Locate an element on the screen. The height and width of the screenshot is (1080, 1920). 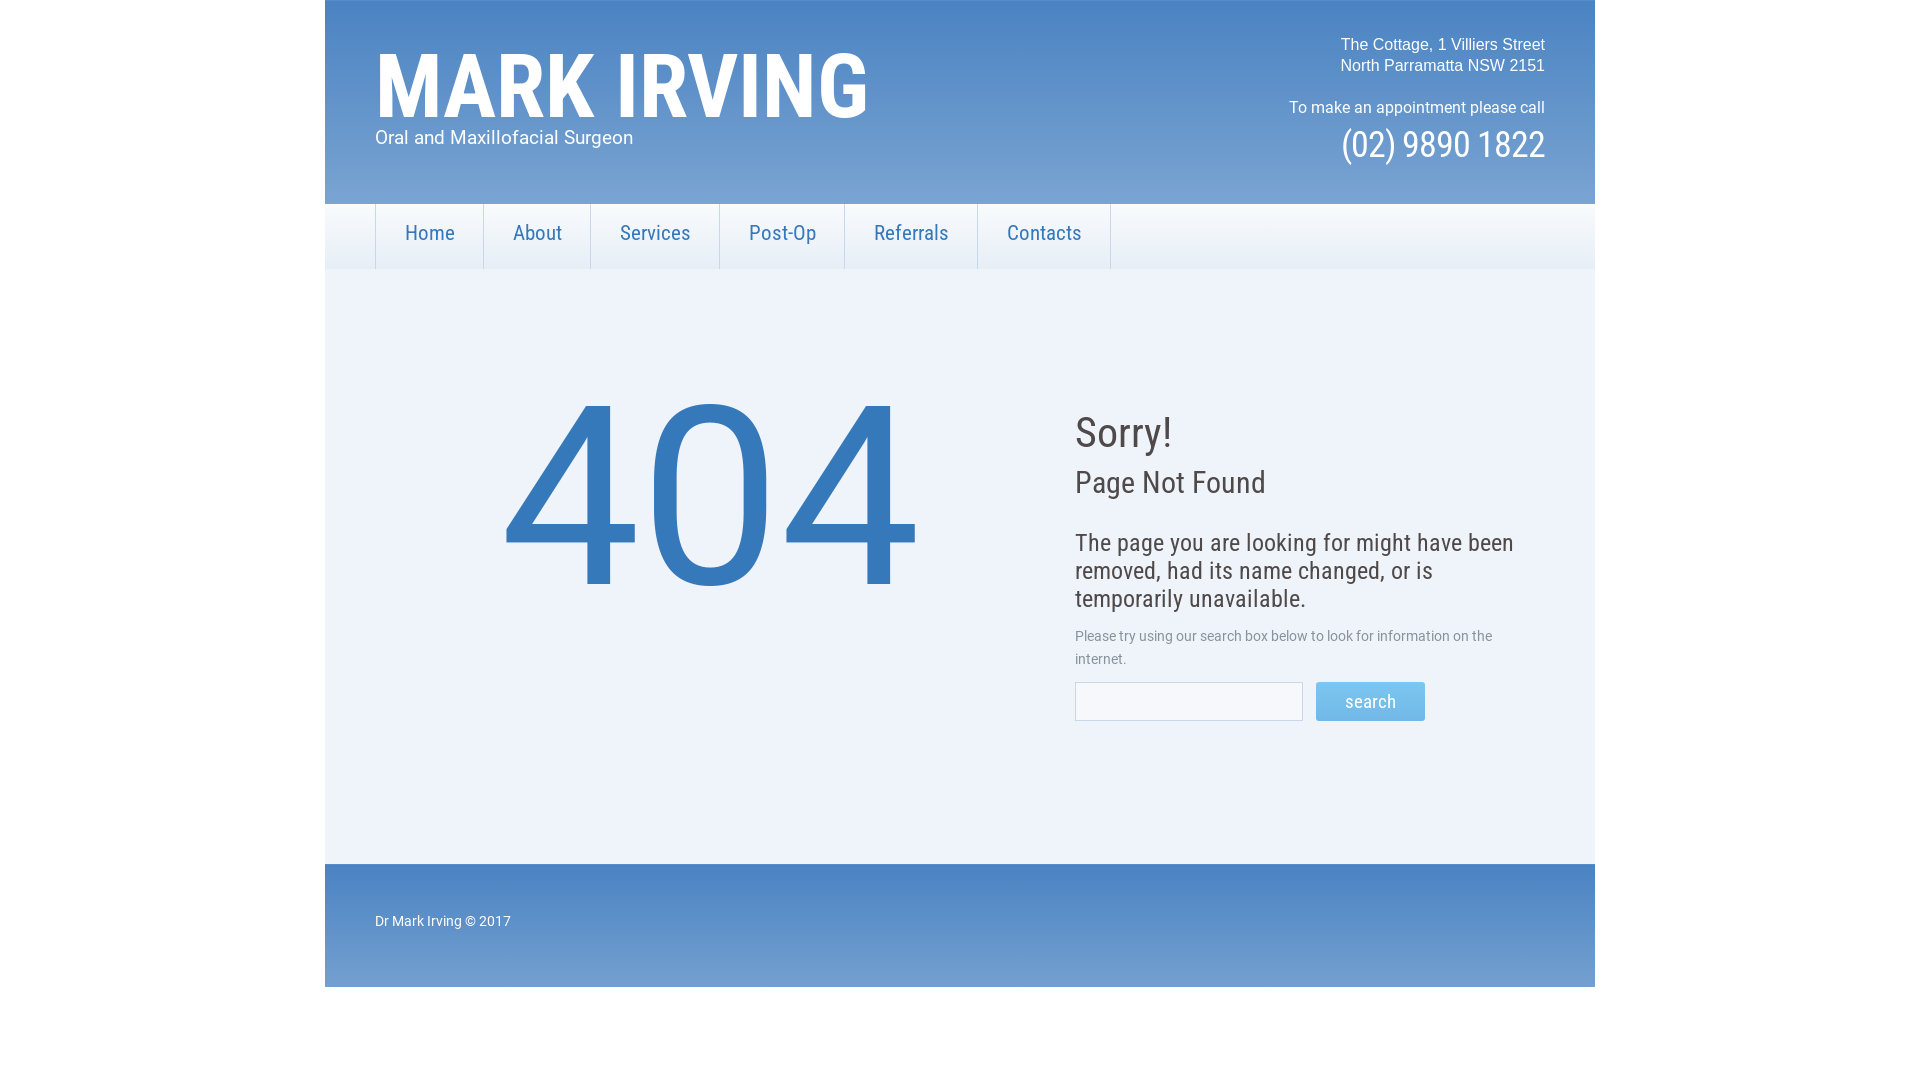
Services is located at coordinates (655, 236).